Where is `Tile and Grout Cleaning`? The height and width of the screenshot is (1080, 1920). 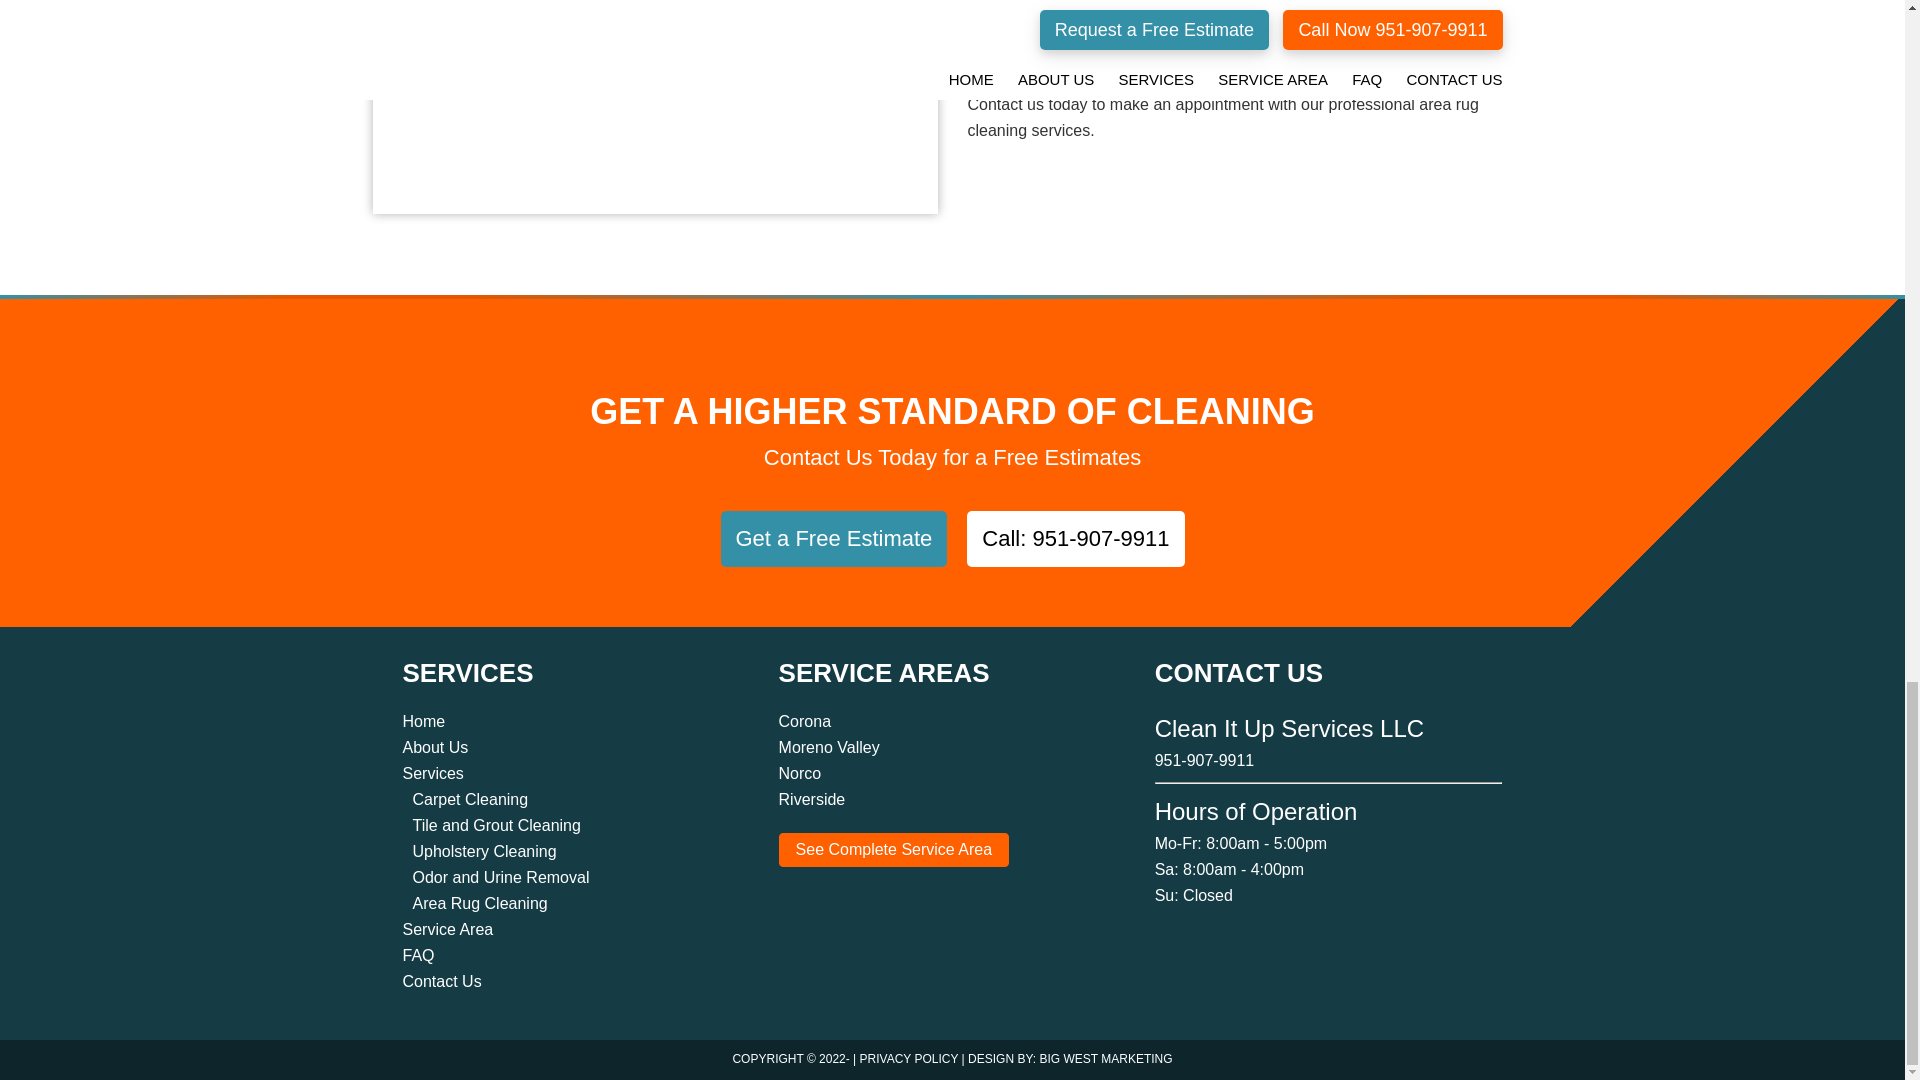
Tile and Grout Cleaning is located at coordinates (496, 824).